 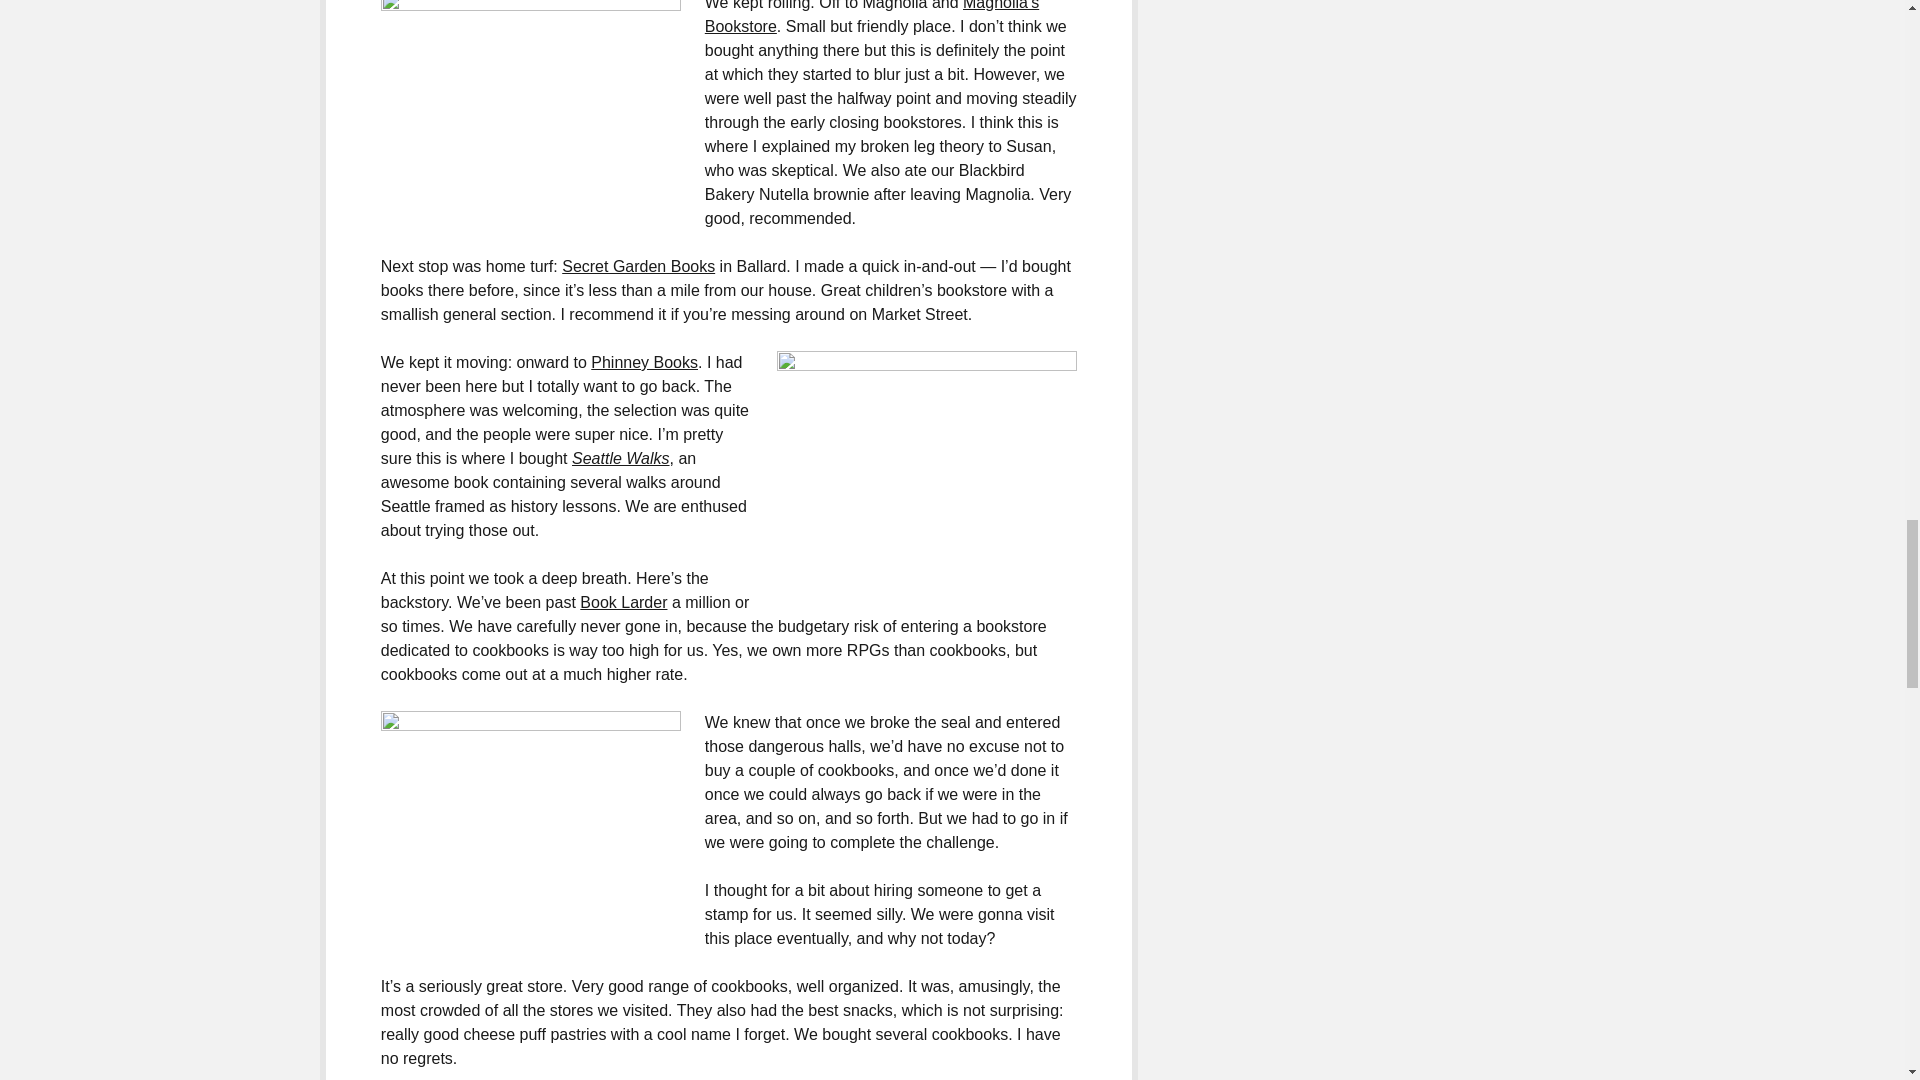 What do you see at coordinates (638, 266) in the screenshot?
I see `Secret Garden Books` at bounding box center [638, 266].